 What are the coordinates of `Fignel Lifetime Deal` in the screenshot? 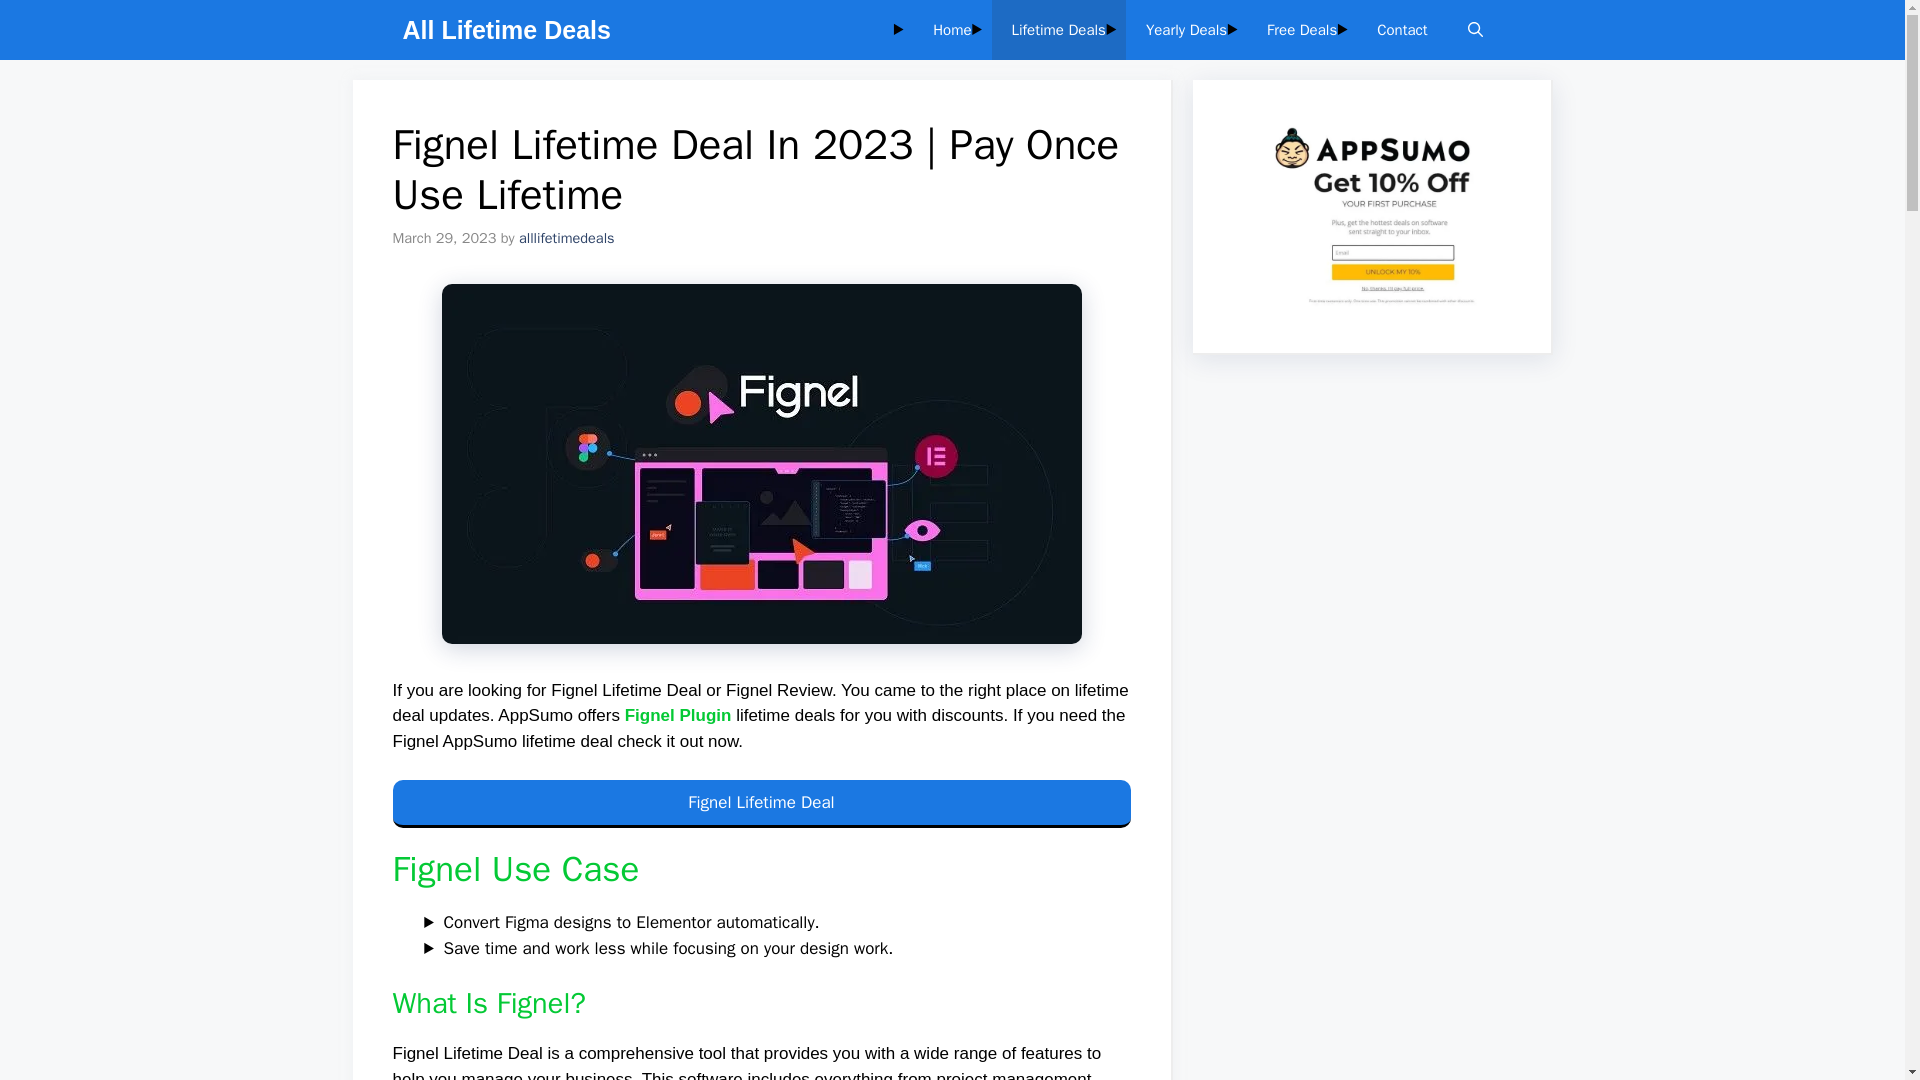 It's located at (760, 804).